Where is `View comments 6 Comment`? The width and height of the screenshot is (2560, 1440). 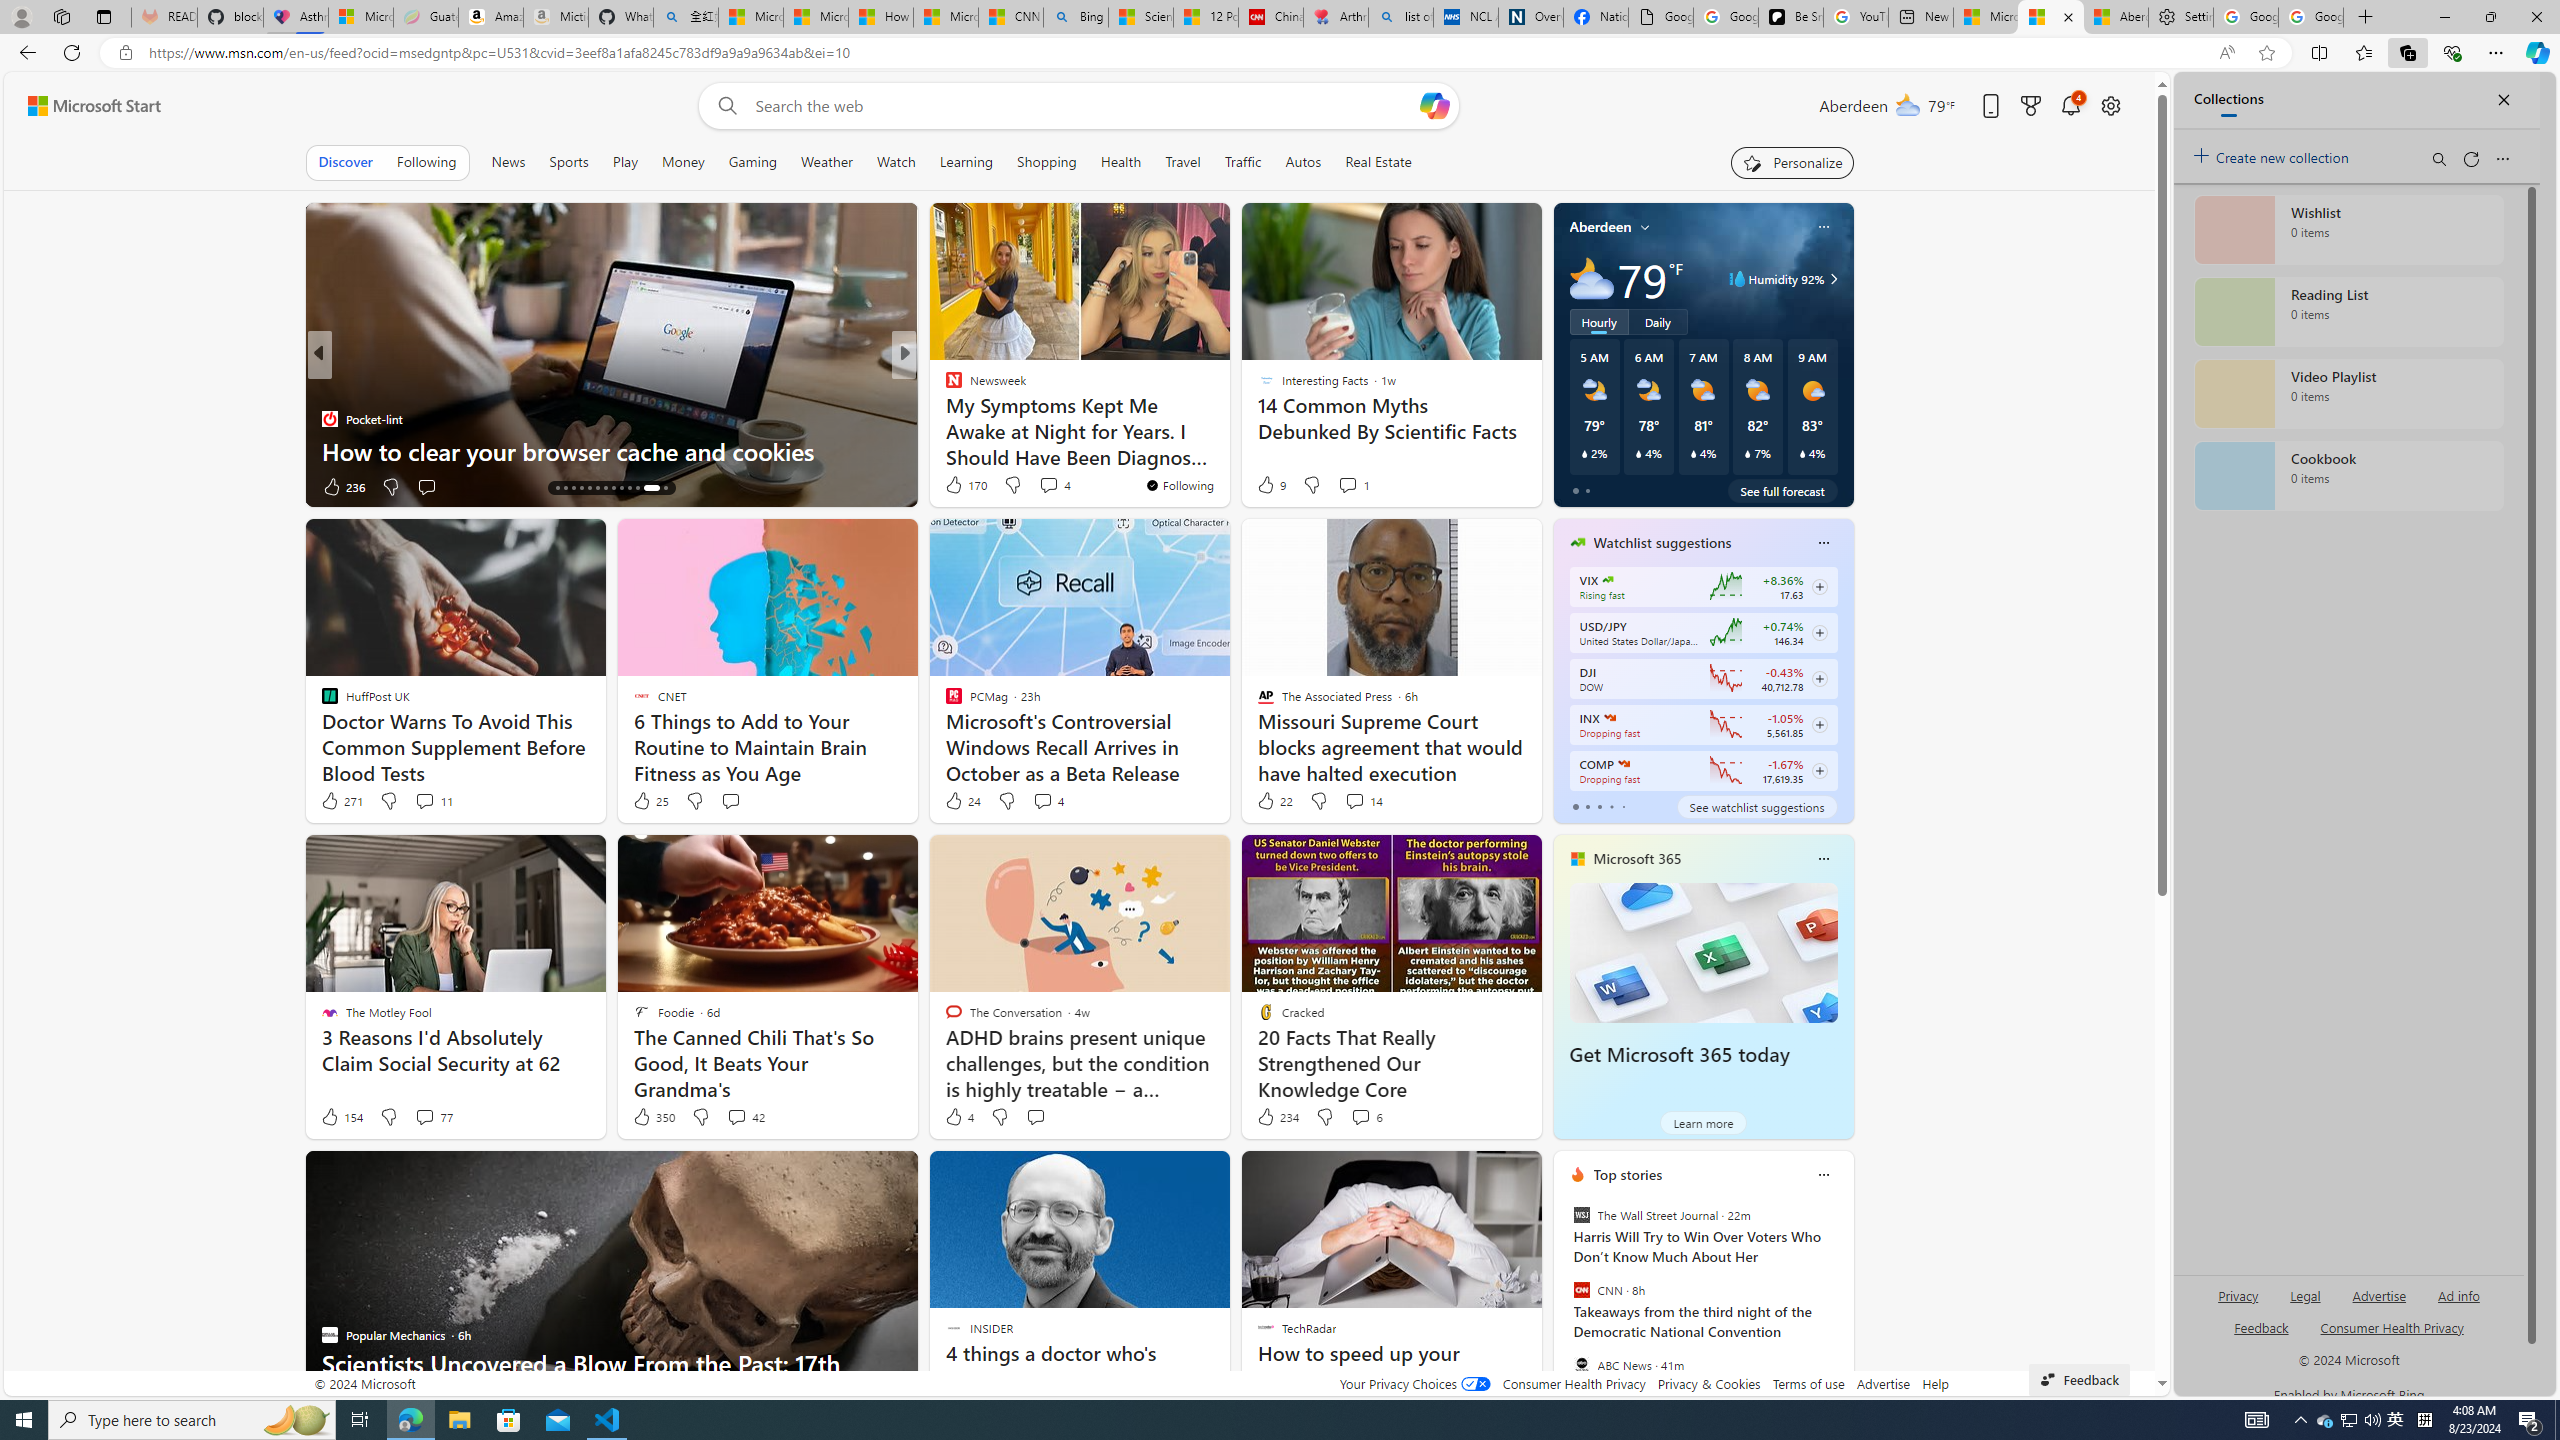 View comments 6 Comment is located at coordinates (1360, 1117).